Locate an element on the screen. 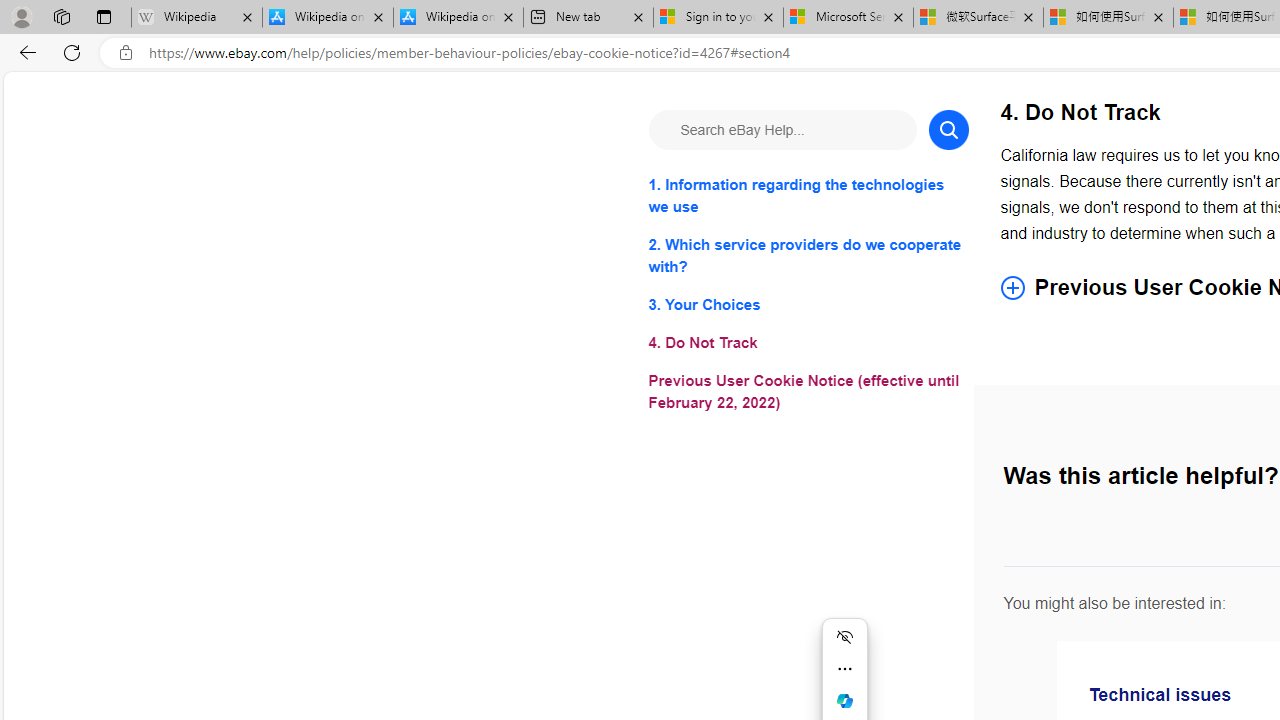 Image resolution: width=1280 pixels, height=720 pixels. 4. Do Not Track is located at coordinates (808, 342).